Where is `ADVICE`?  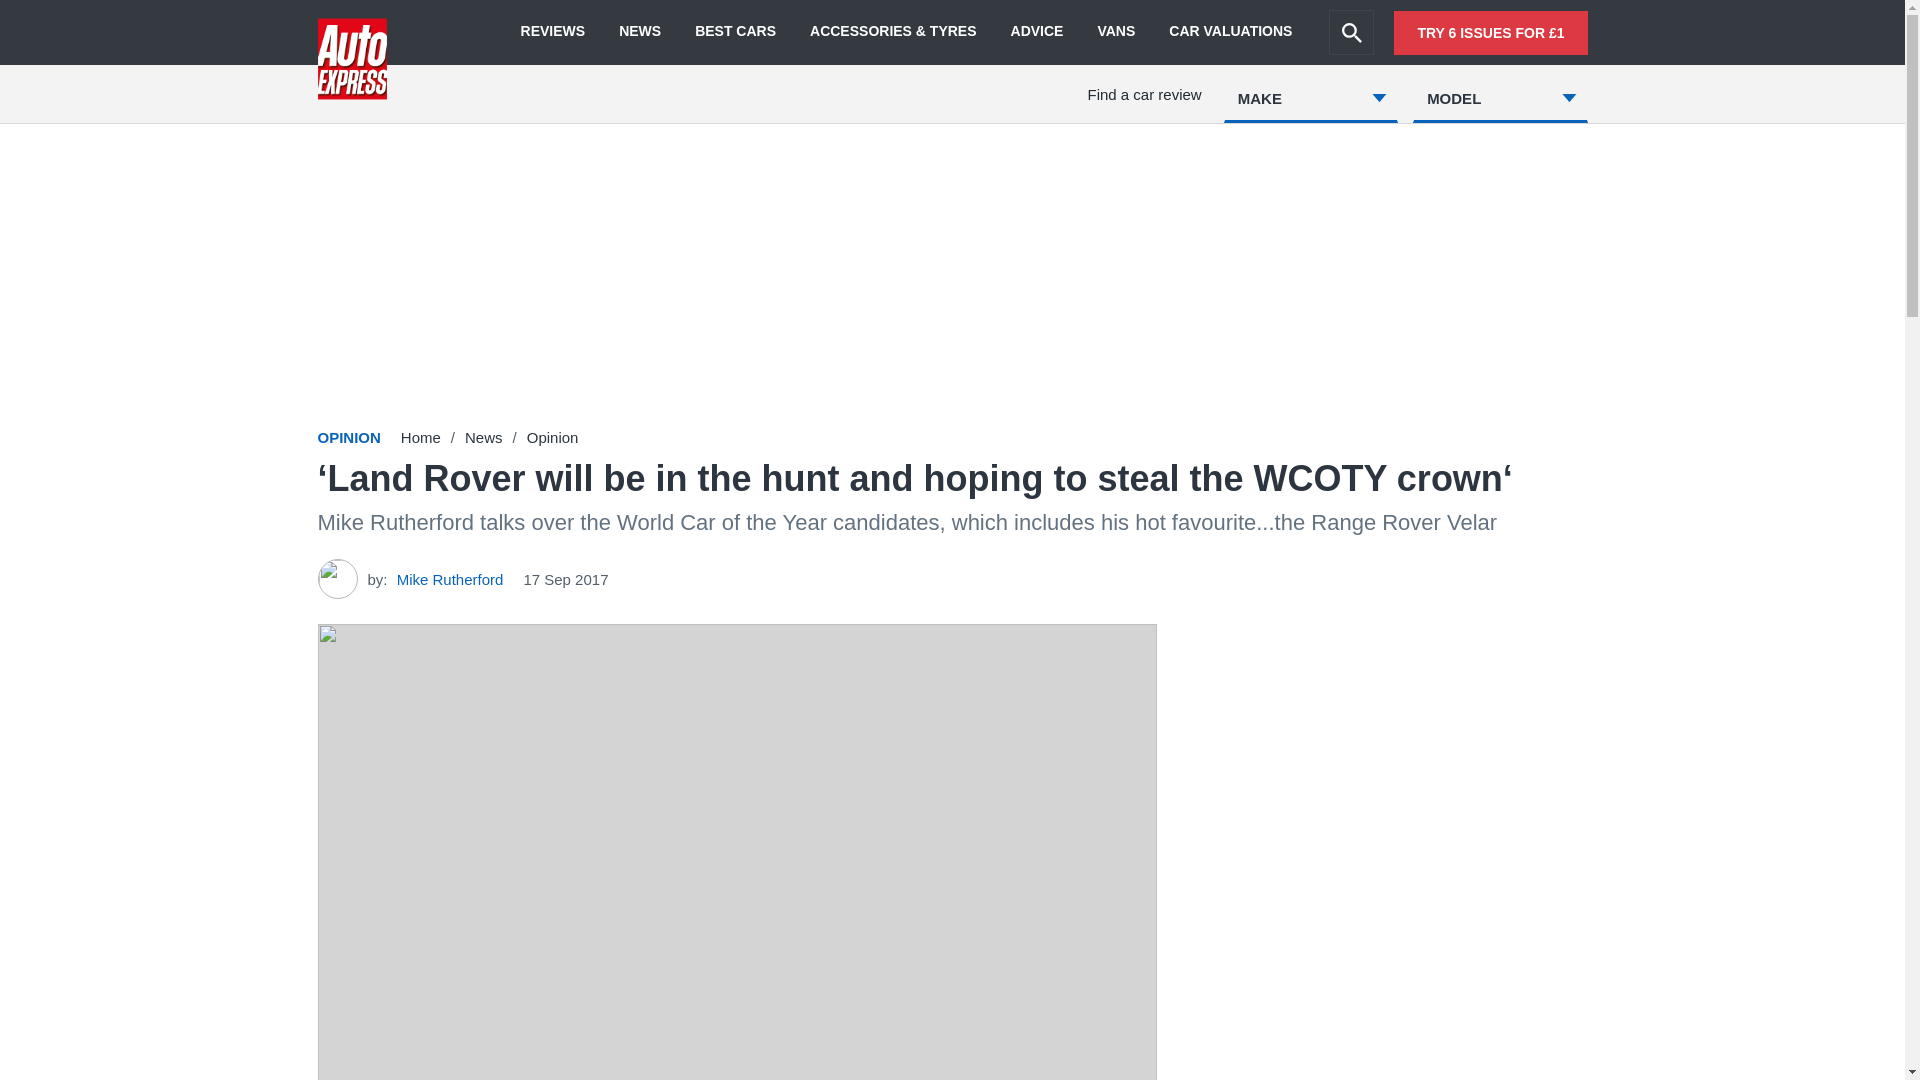
ADVICE is located at coordinates (1037, 32).